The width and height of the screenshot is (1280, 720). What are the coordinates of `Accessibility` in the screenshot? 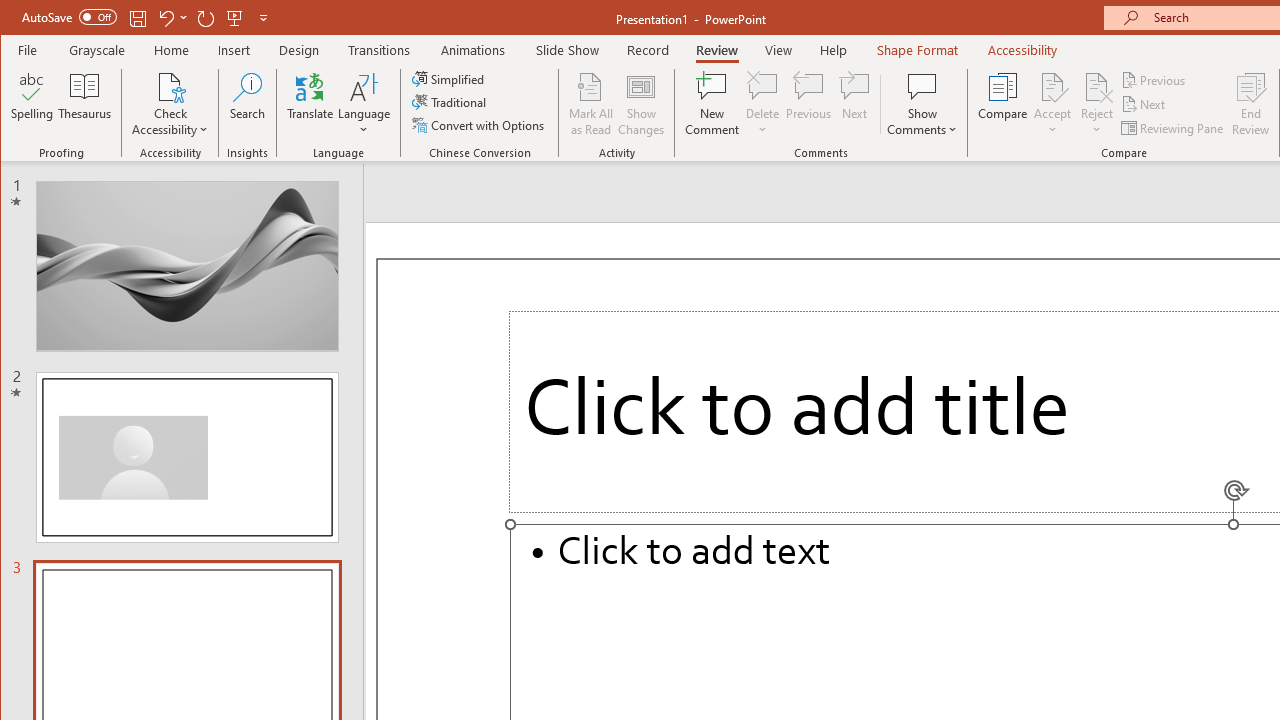 It's located at (1023, 50).